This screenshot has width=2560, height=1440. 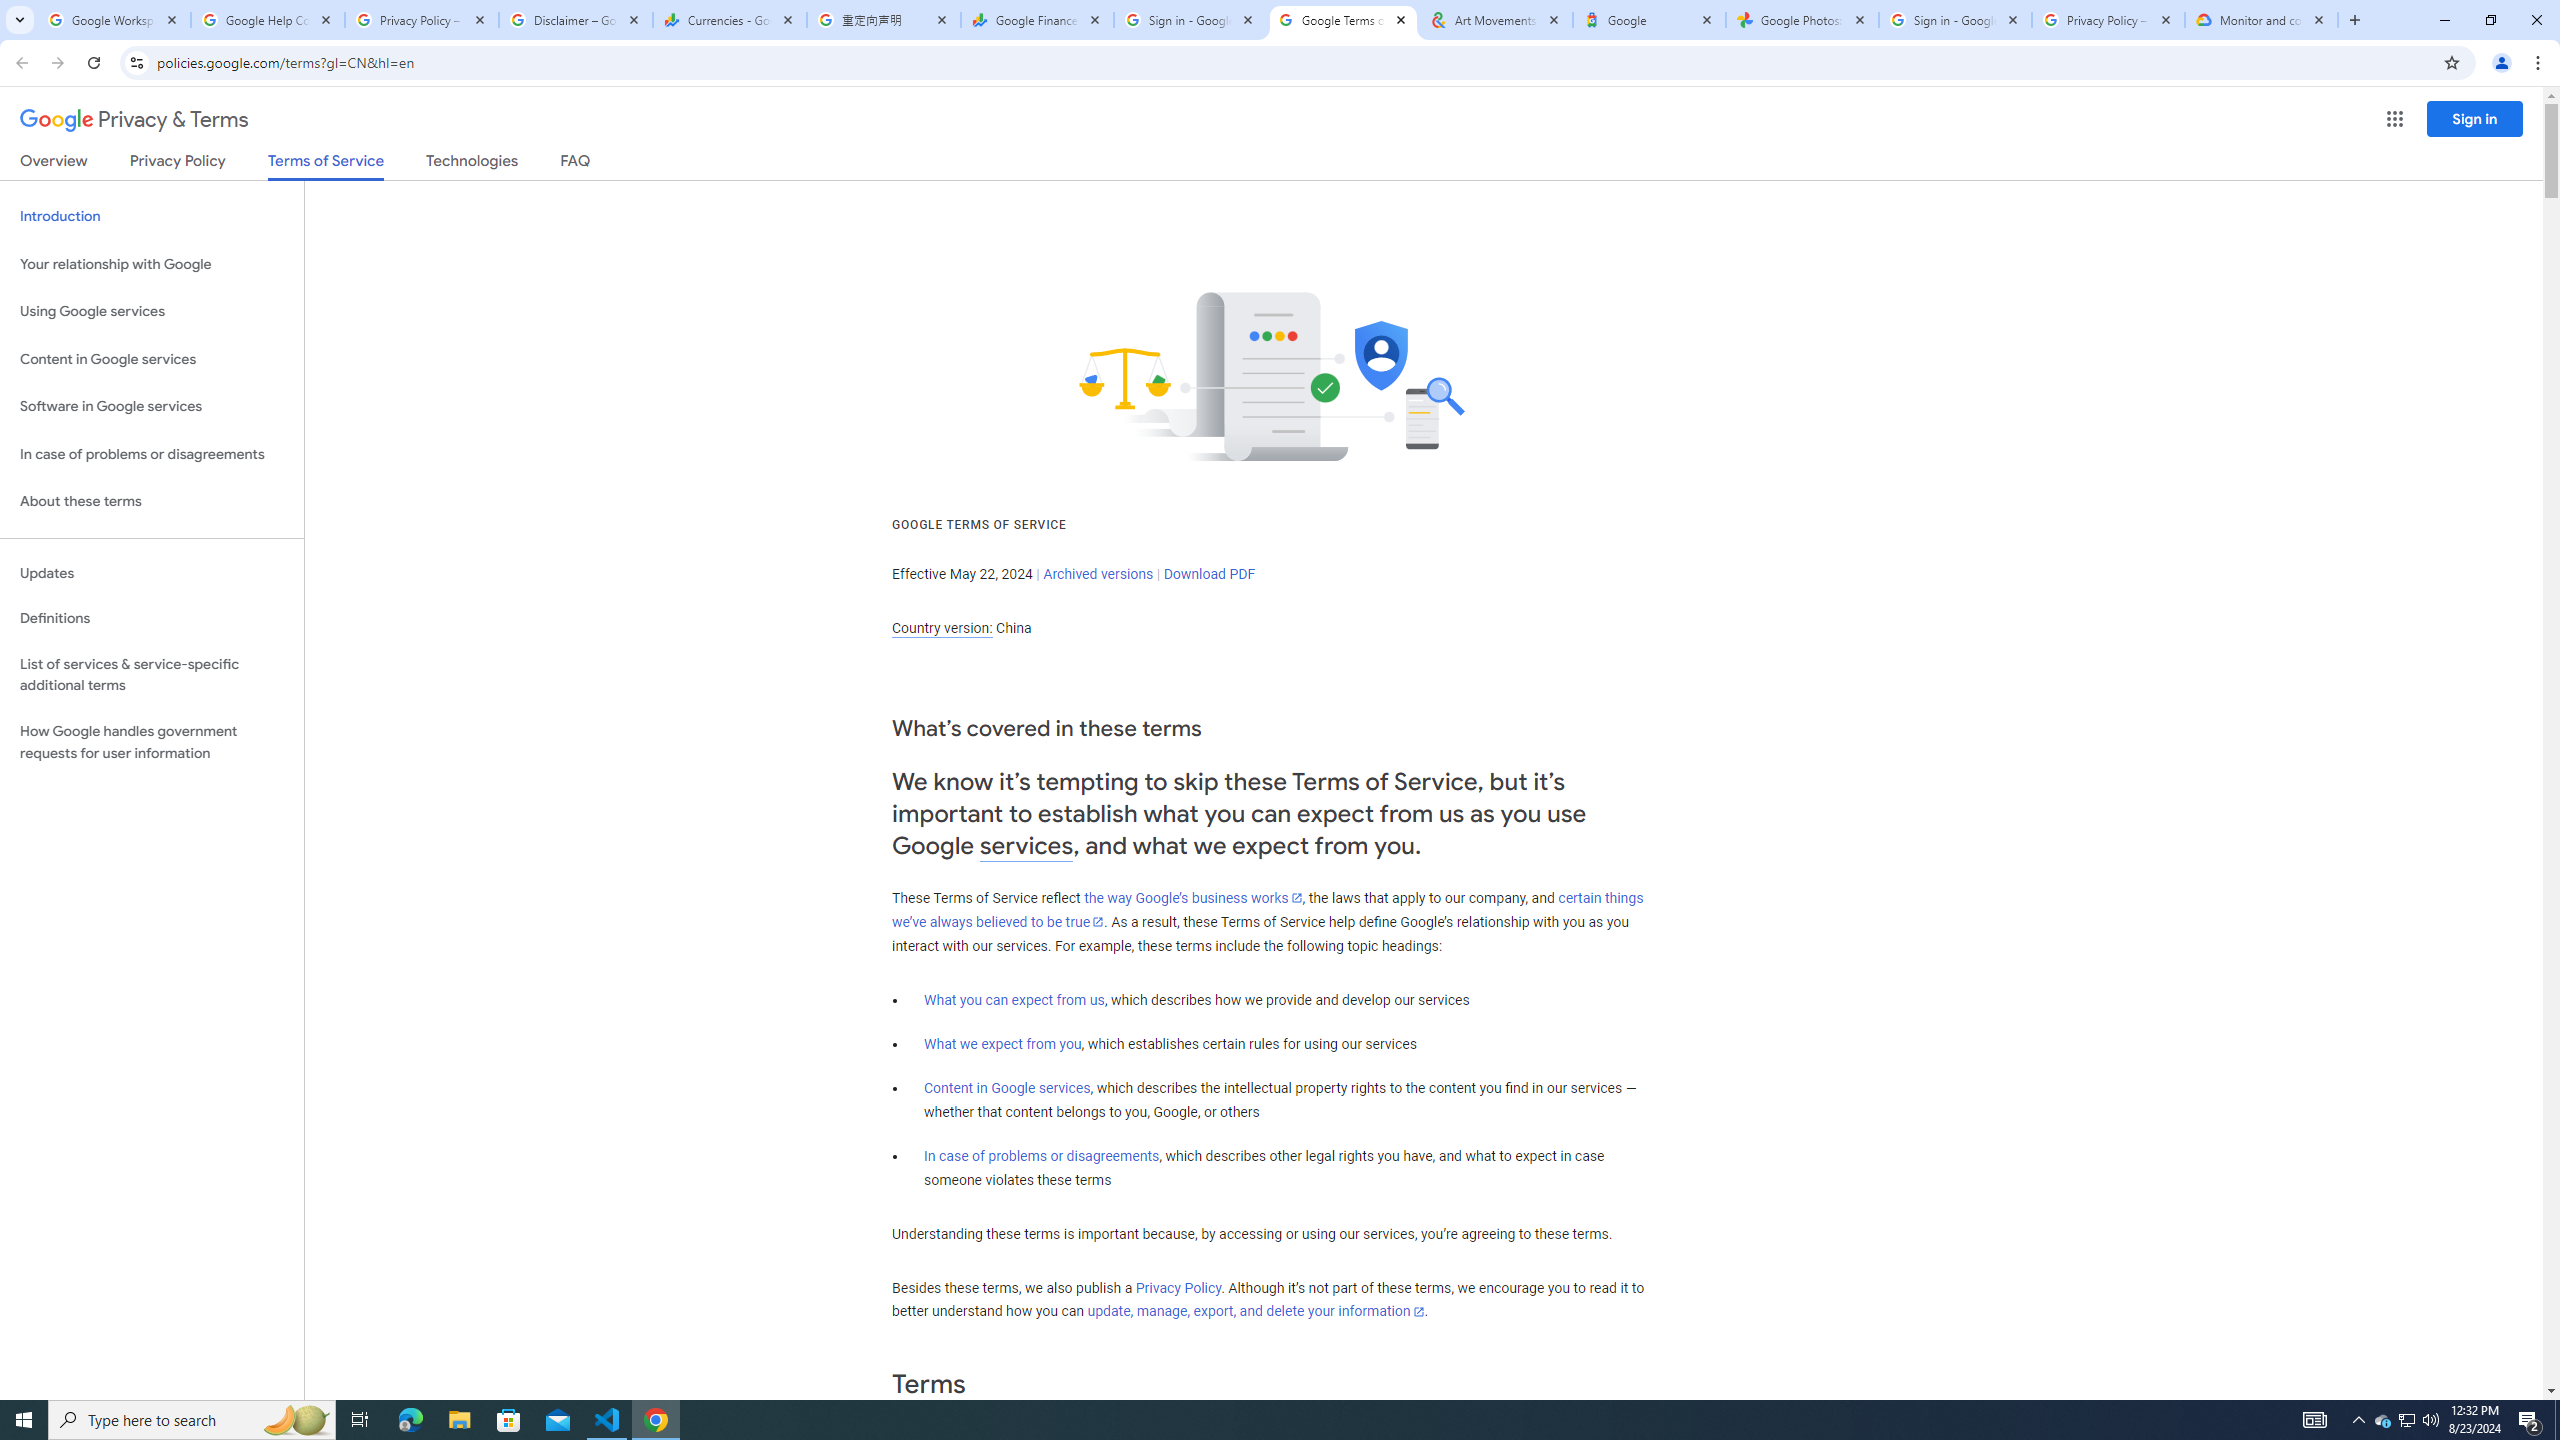 I want to click on Introduction, so click(x=152, y=216).